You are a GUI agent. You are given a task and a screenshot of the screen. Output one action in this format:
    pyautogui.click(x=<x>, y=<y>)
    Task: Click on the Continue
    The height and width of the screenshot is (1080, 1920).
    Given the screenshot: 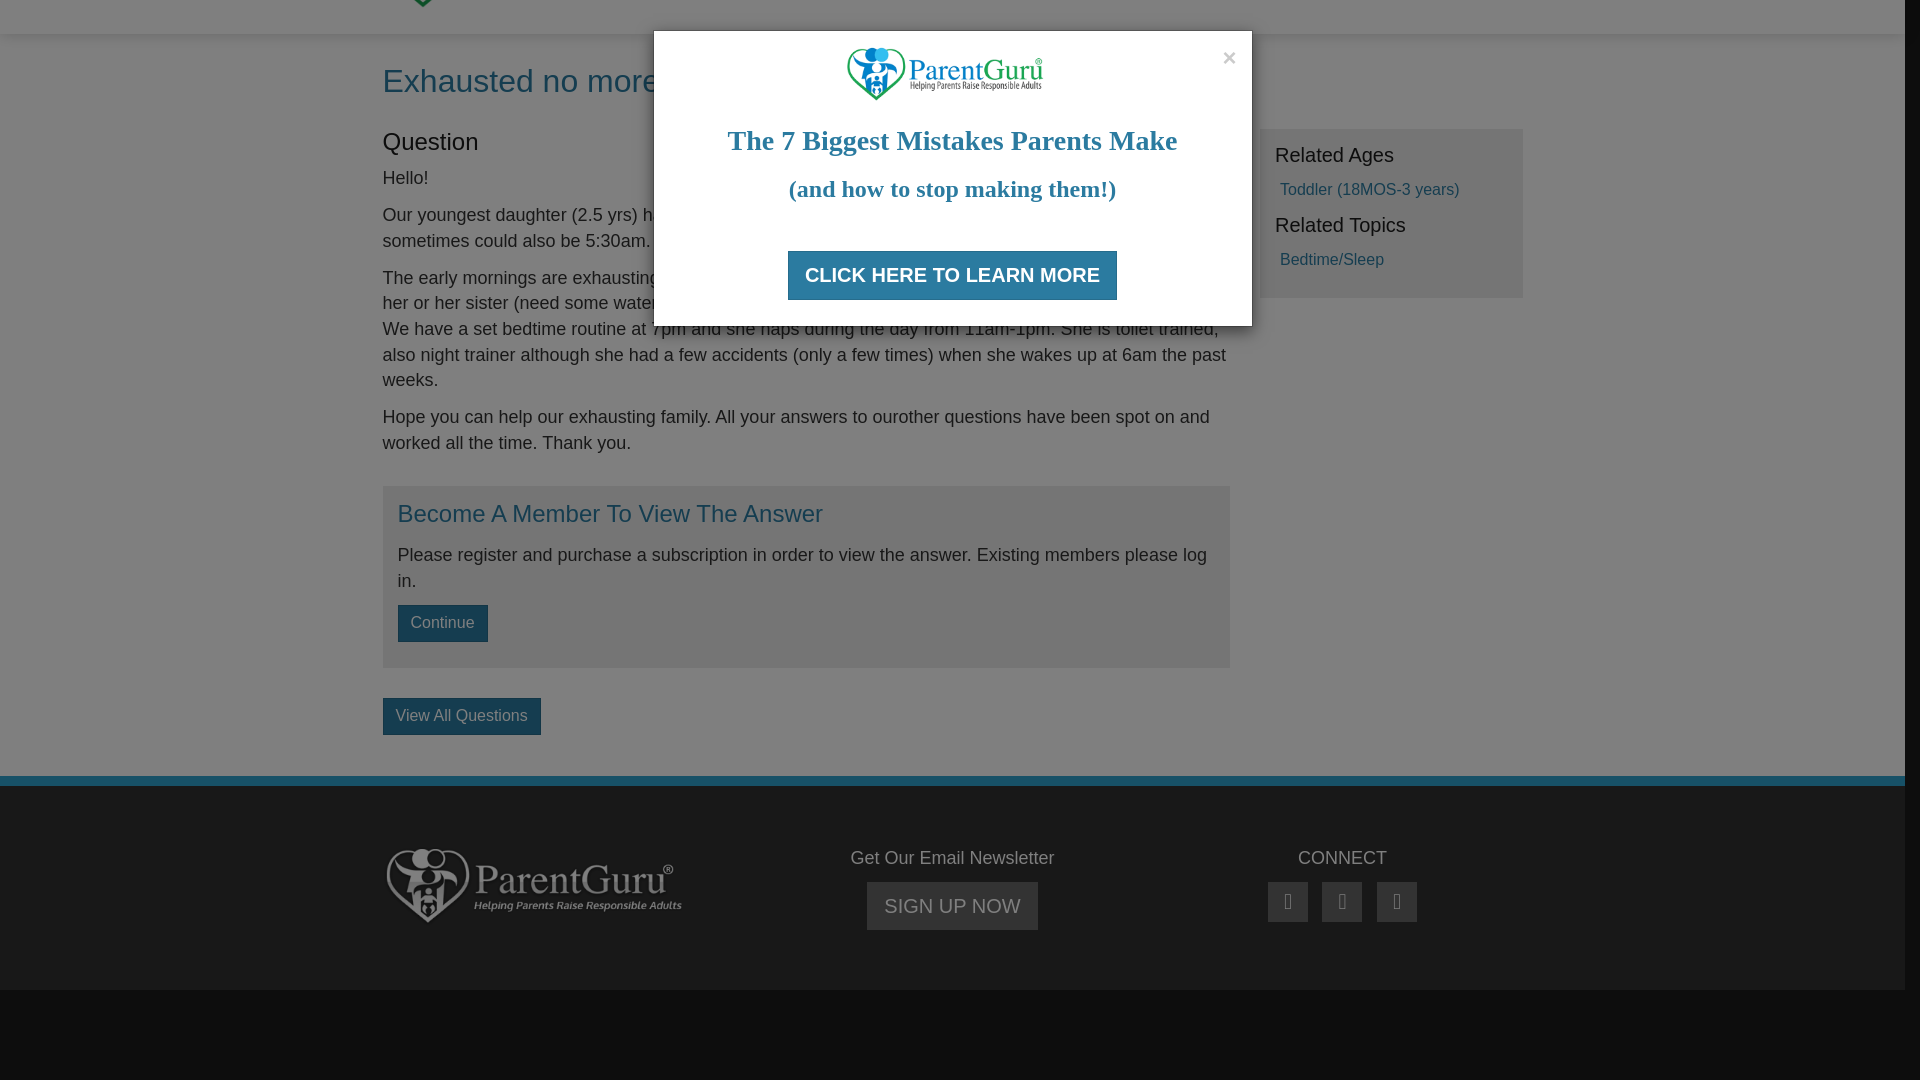 What is the action you would take?
    pyautogui.click(x=442, y=622)
    